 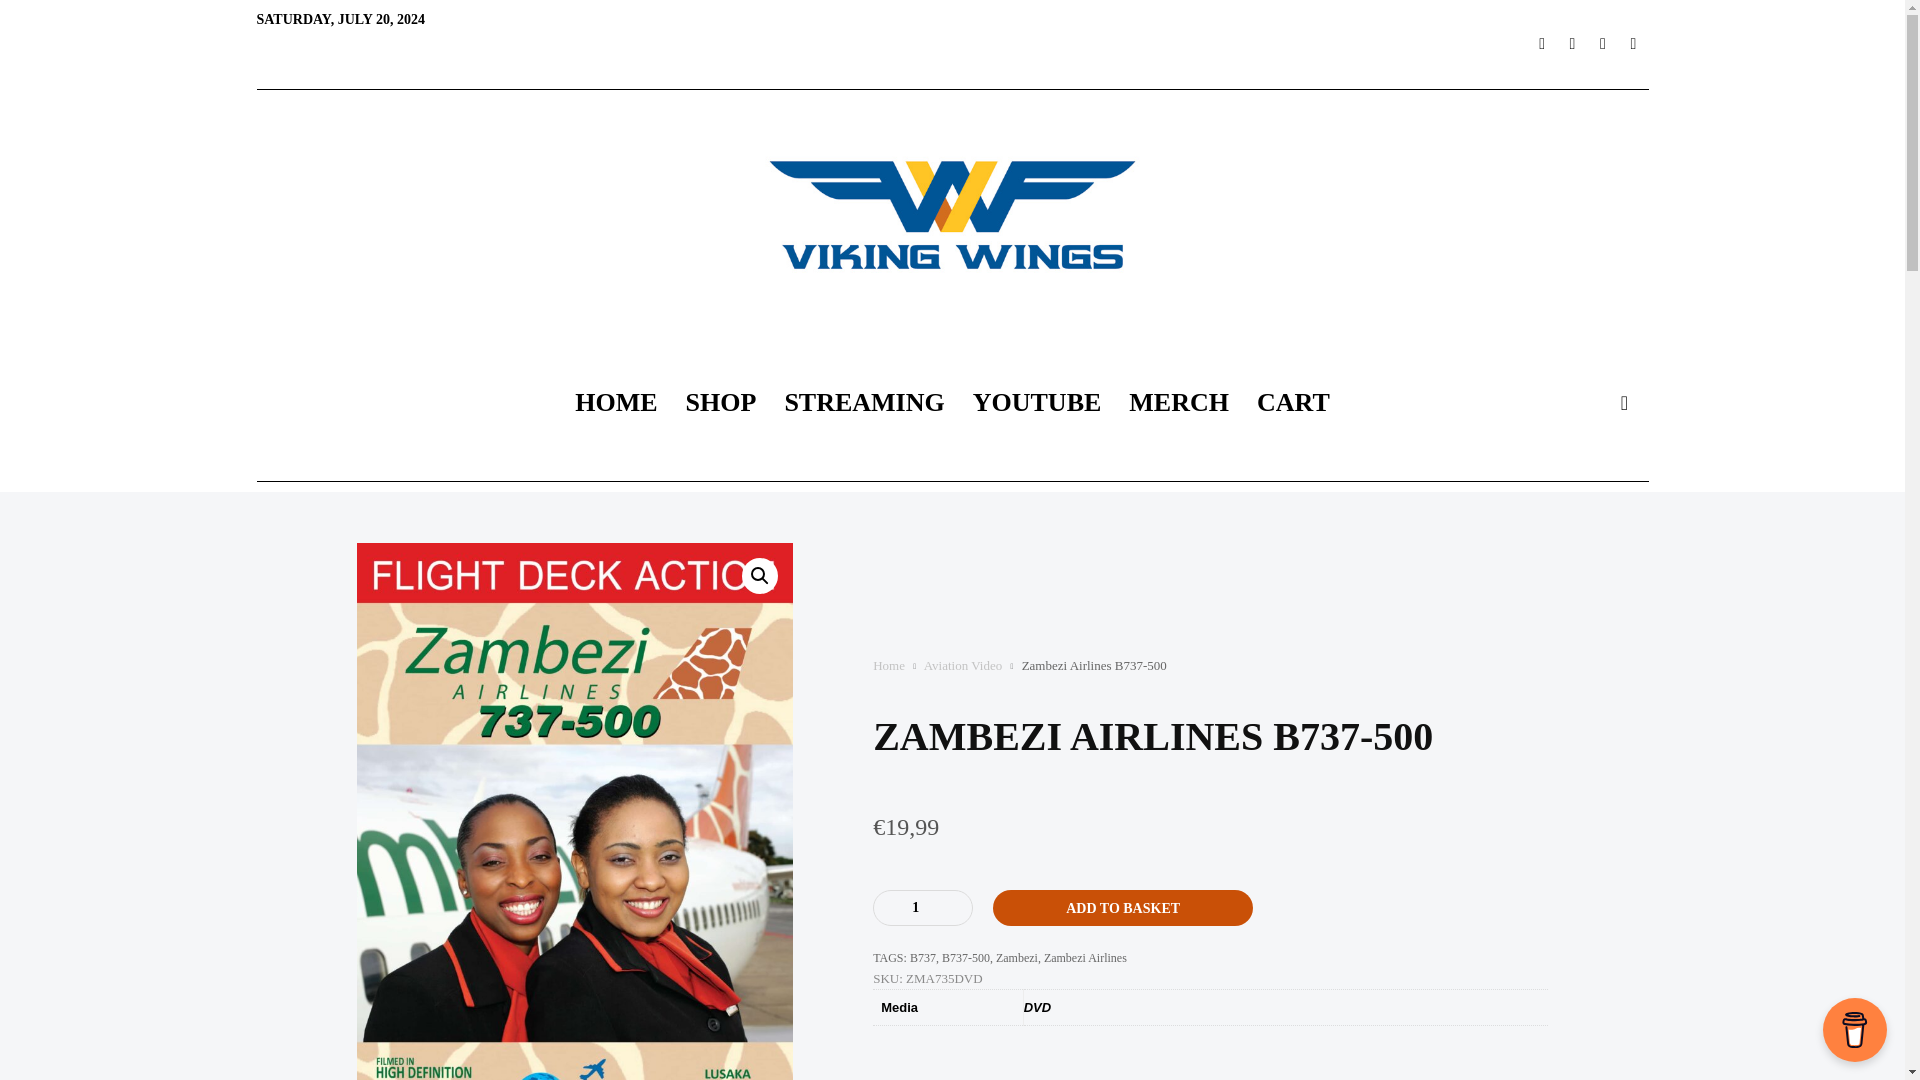 I want to click on ADD TO BASKET, so click(x=1122, y=907).